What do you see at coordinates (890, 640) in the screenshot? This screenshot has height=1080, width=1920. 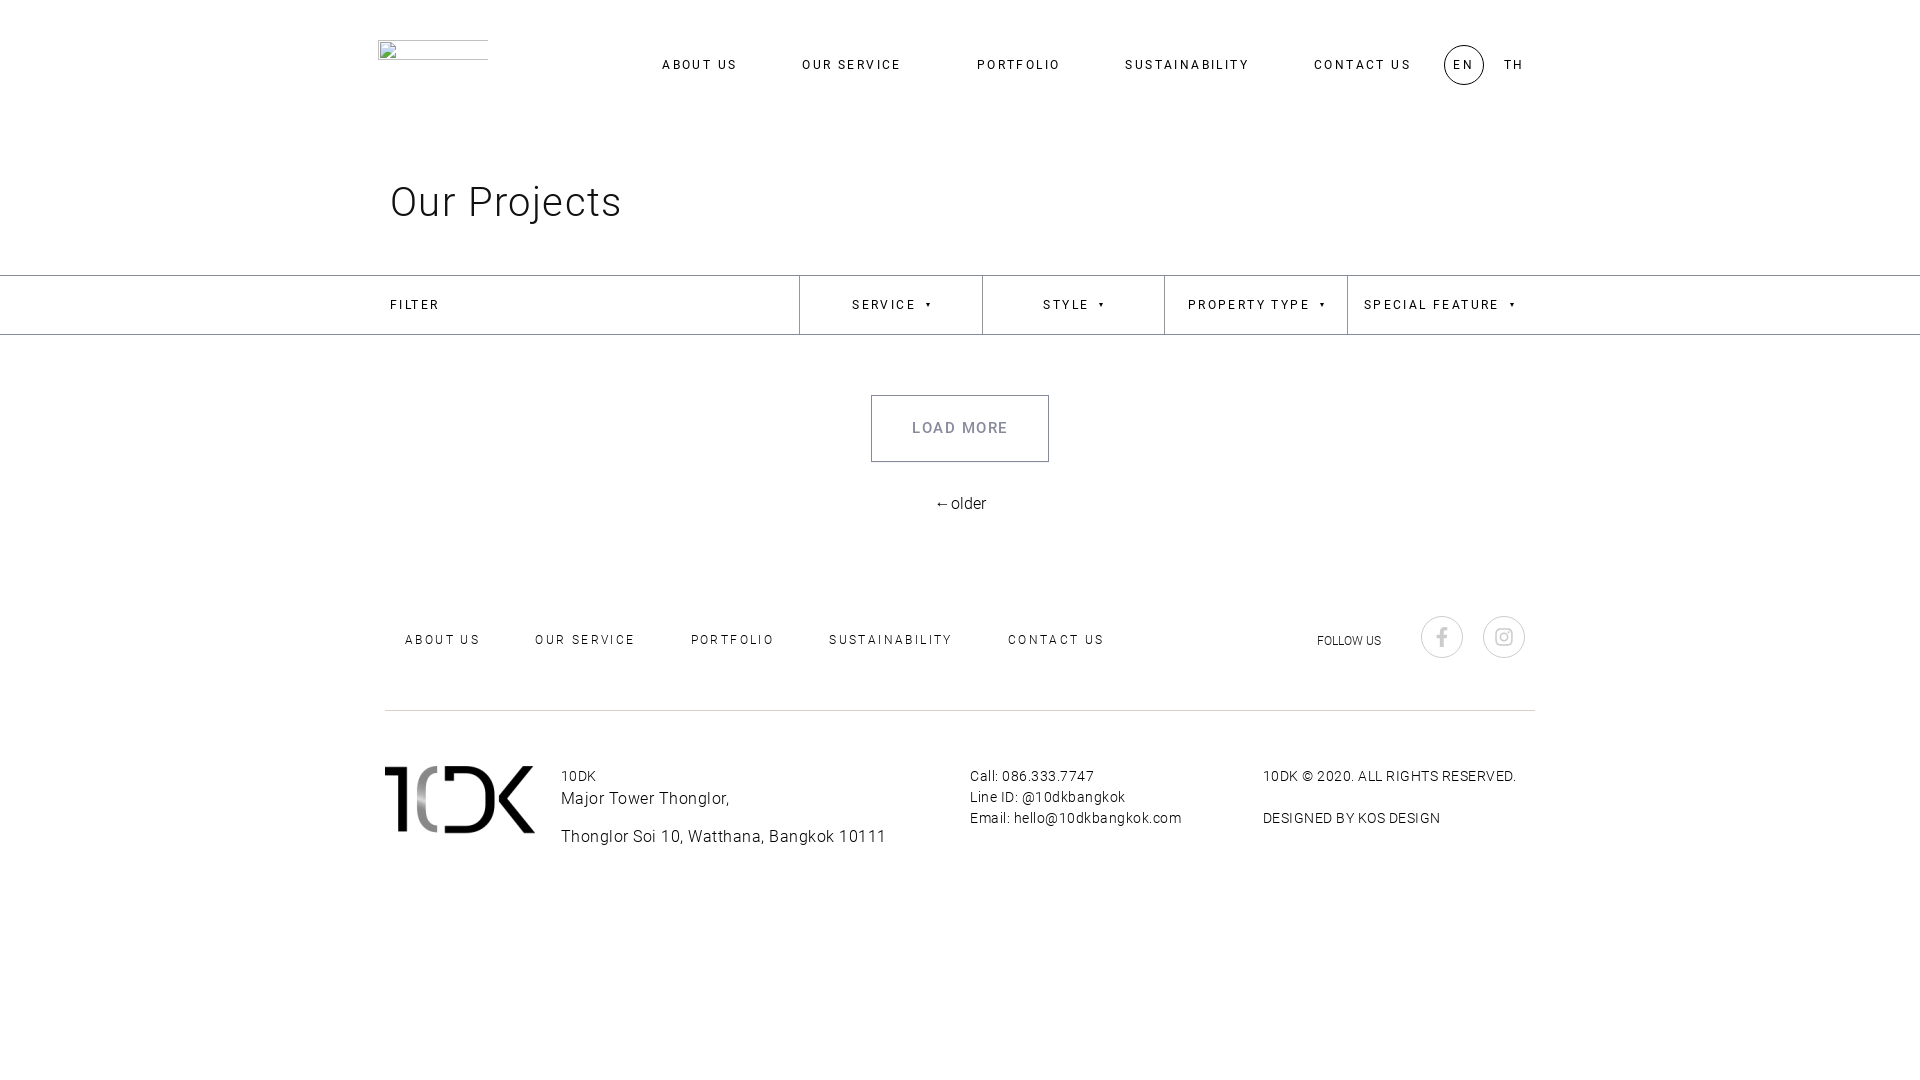 I see `SUSTAINABILITY` at bounding box center [890, 640].